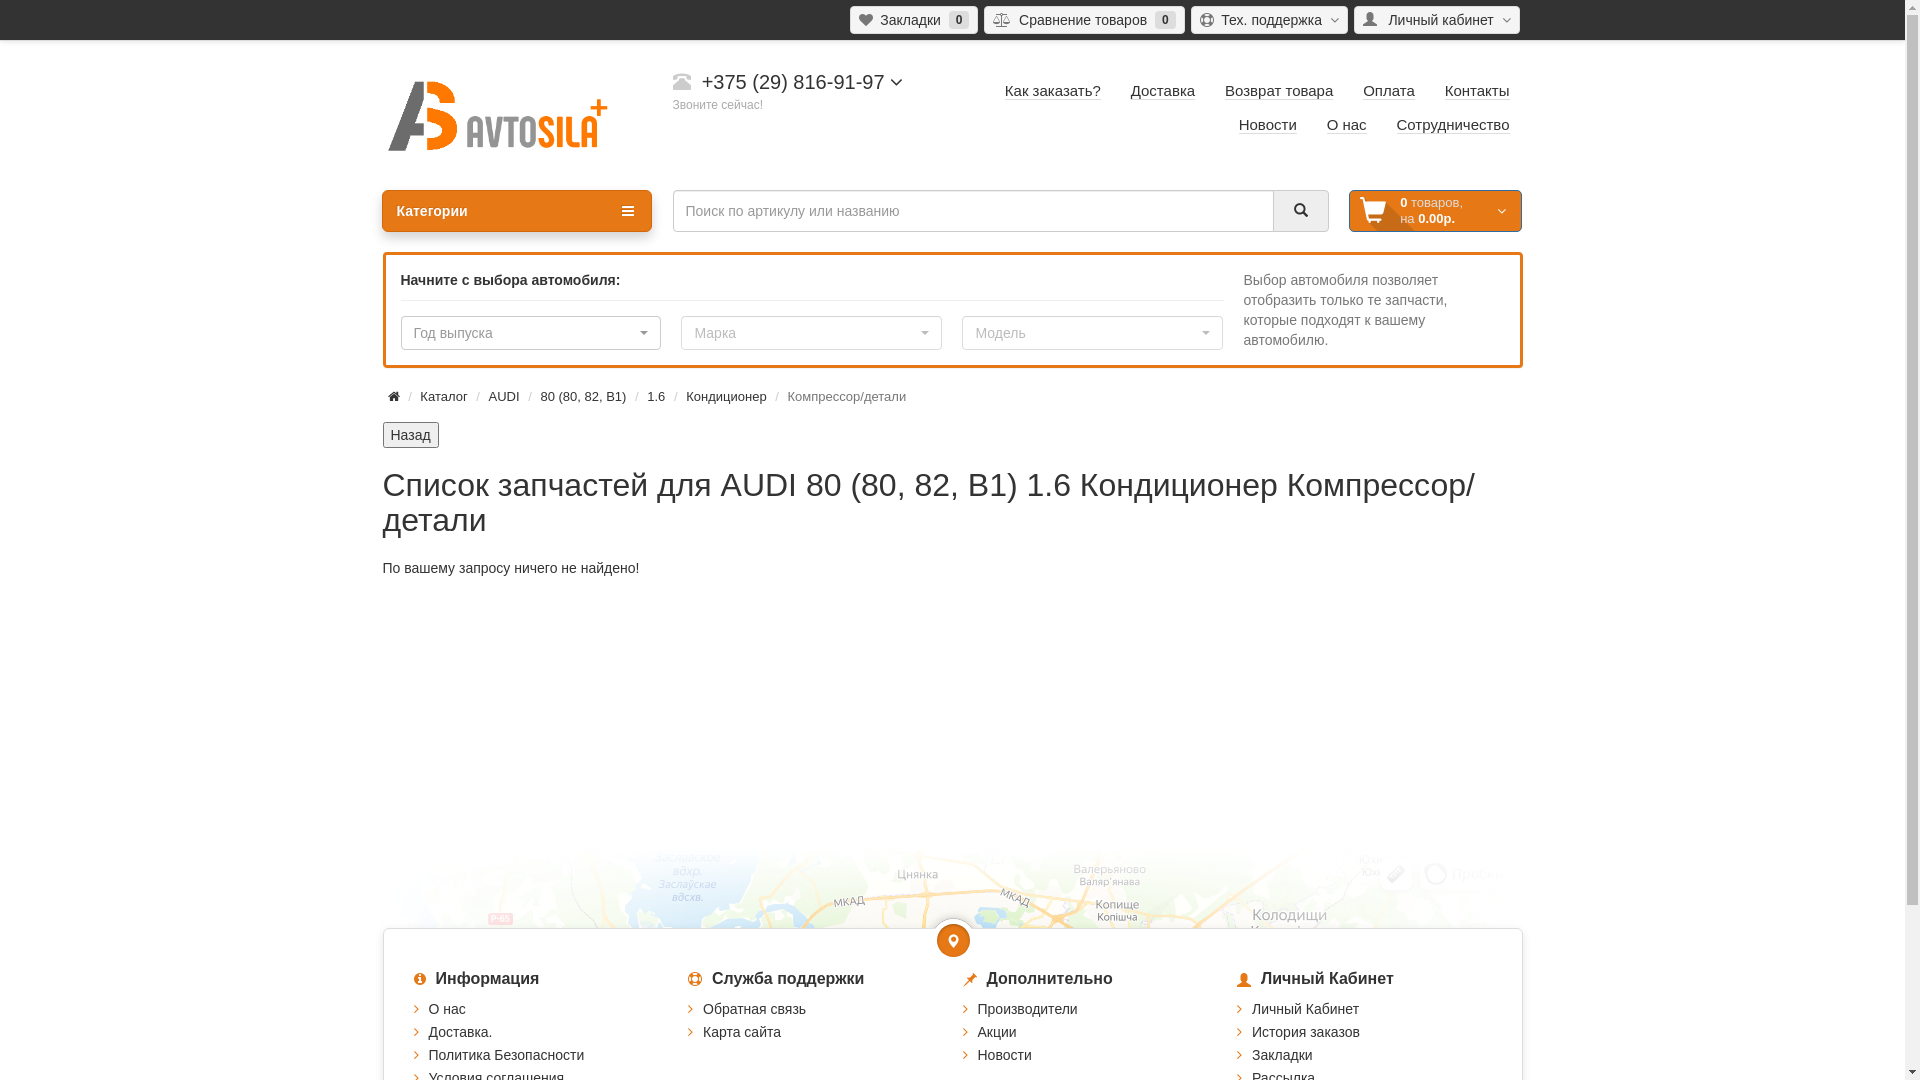 This screenshot has height=1080, width=1920. What do you see at coordinates (583, 396) in the screenshot?
I see `80 (80, 82, B1)` at bounding box center [583, 396].